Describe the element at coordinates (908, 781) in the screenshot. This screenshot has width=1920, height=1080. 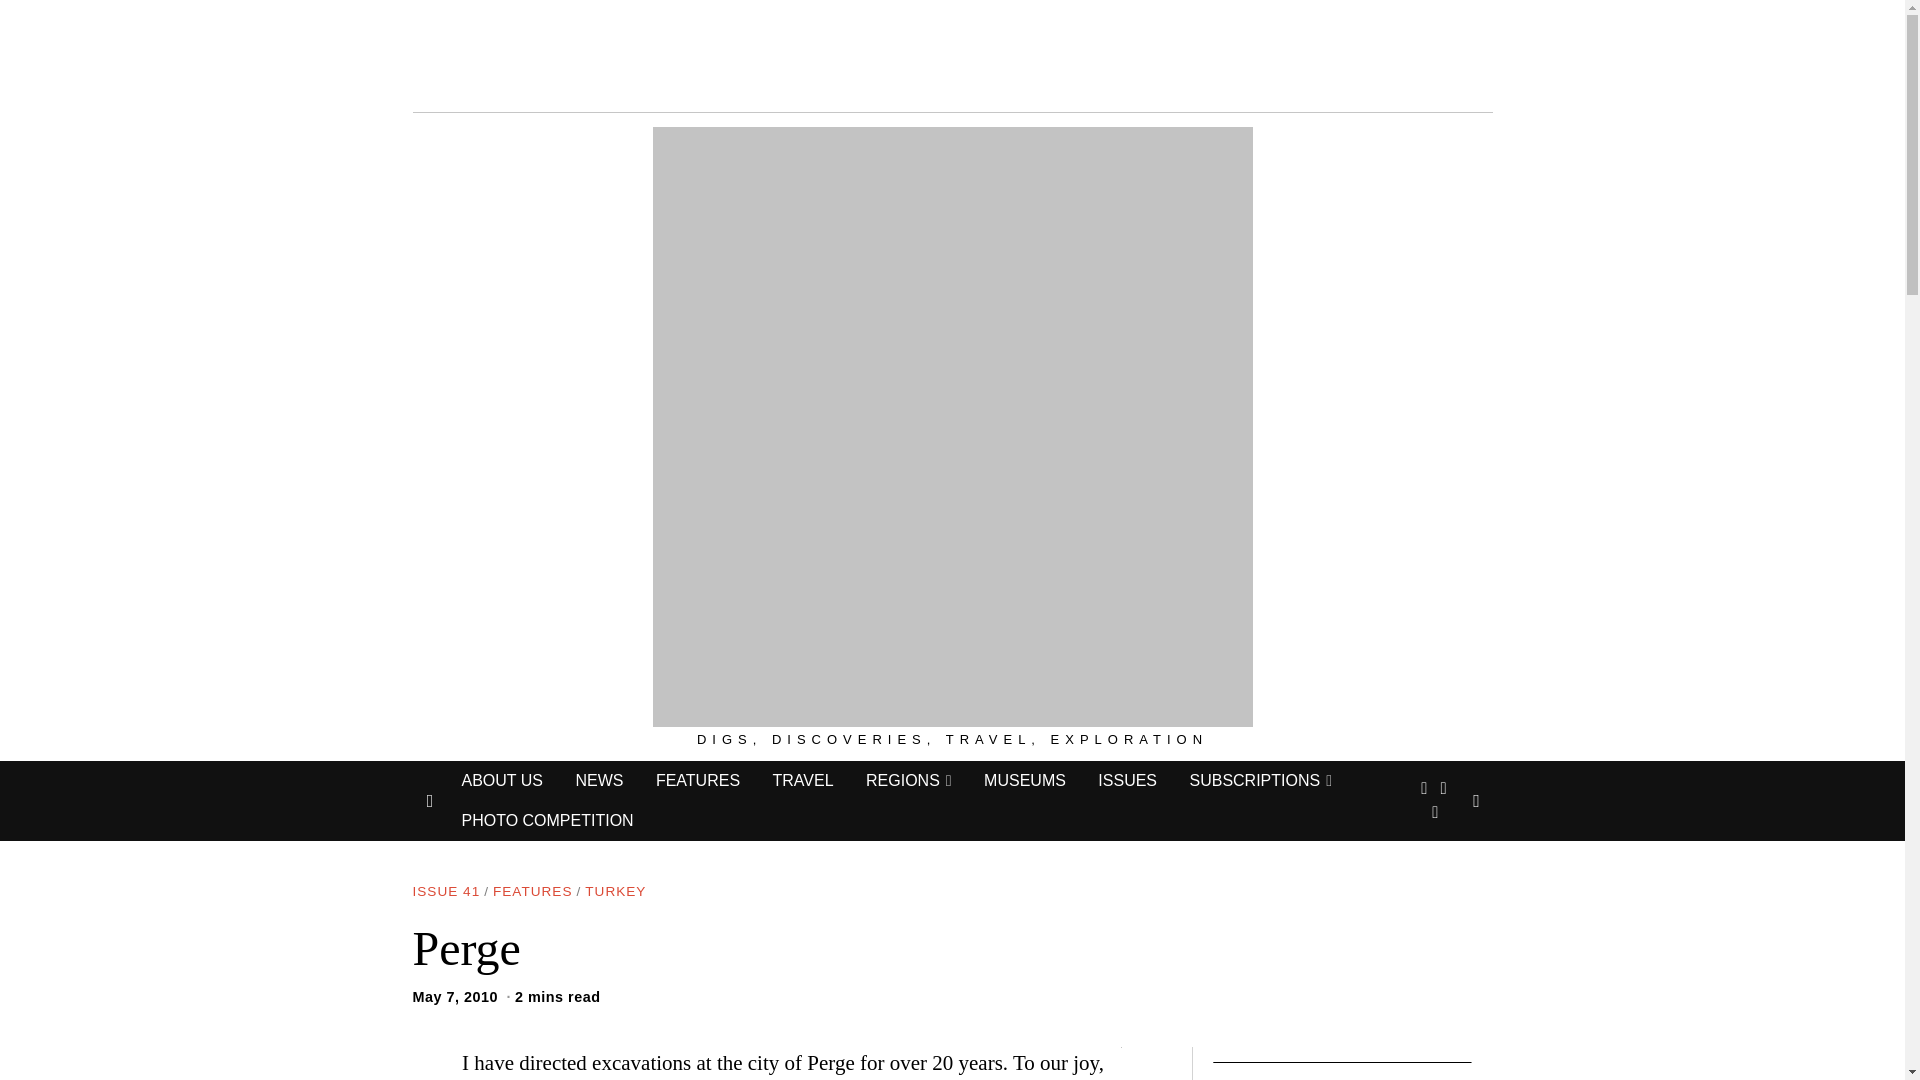
I see `REGIONS` at that location.